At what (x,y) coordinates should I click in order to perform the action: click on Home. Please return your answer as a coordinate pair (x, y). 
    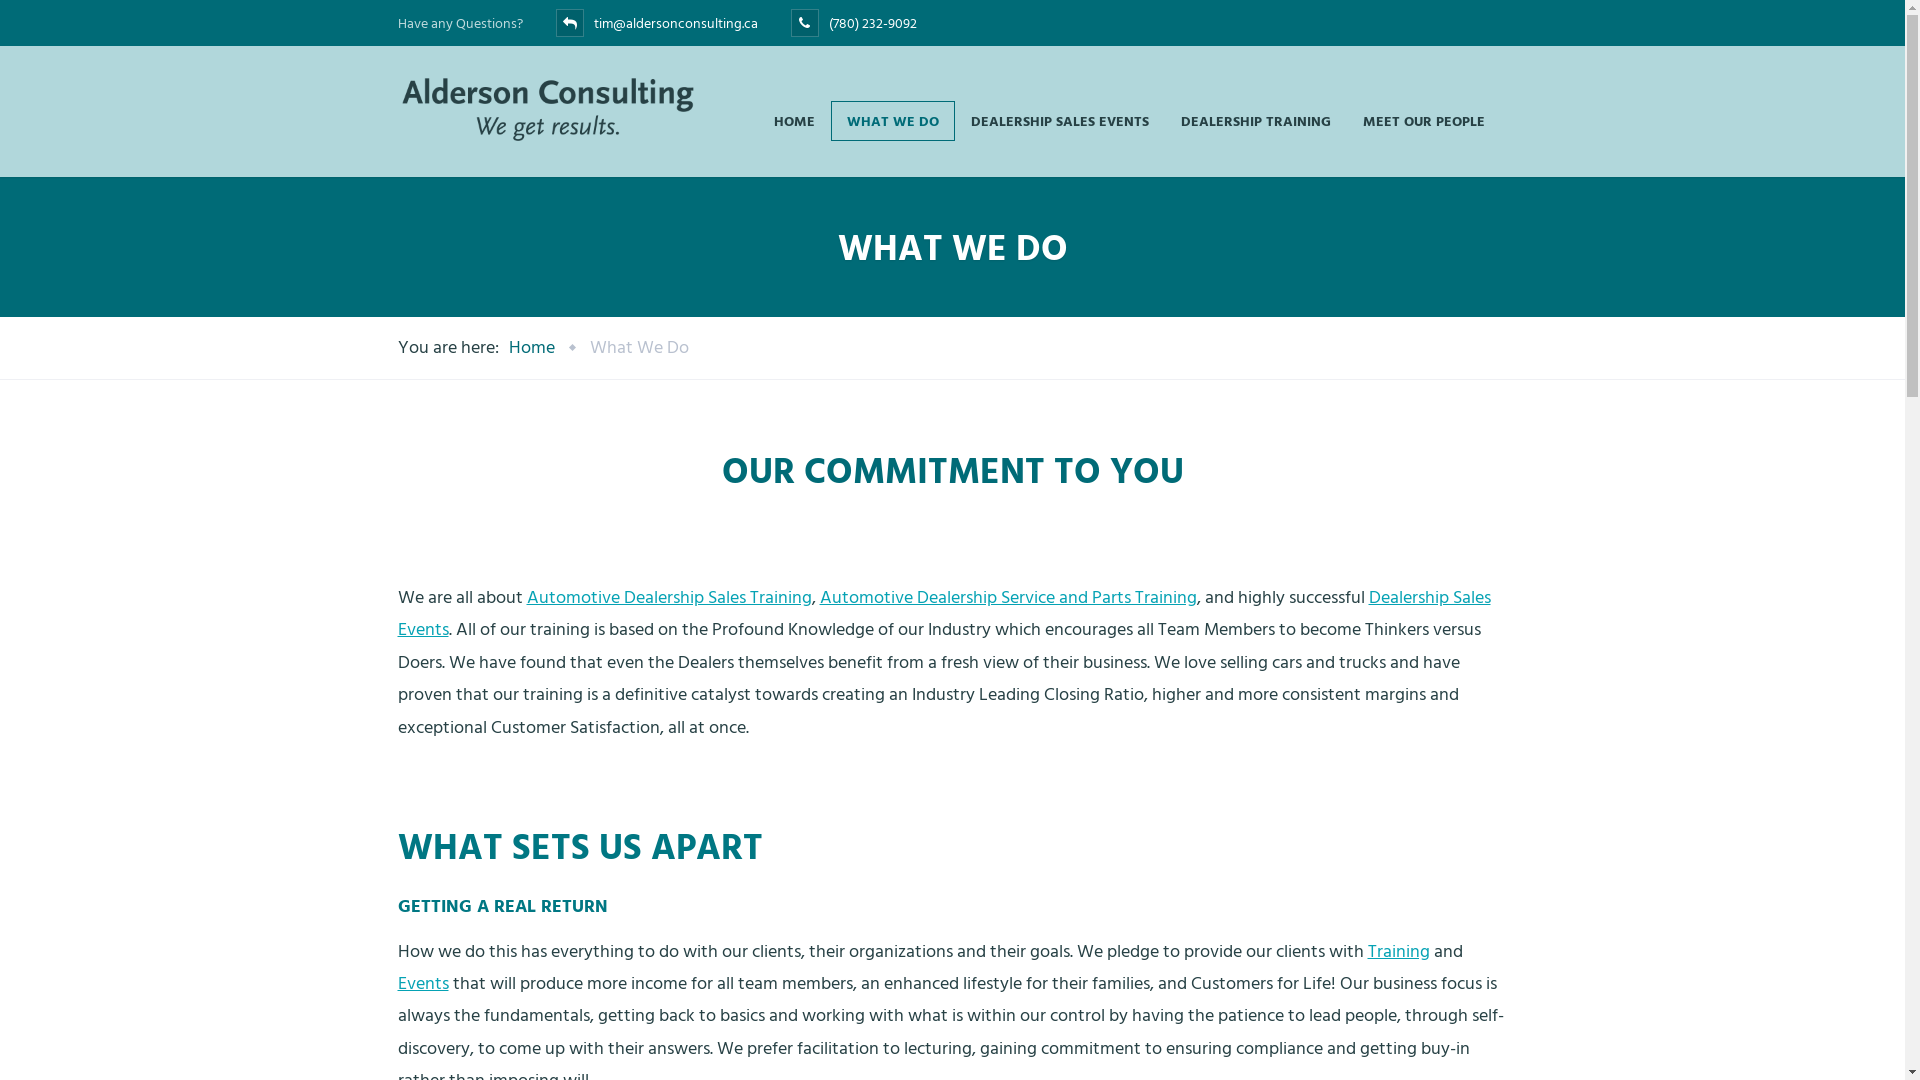
    Looking at the image, I should click on (531, 348).